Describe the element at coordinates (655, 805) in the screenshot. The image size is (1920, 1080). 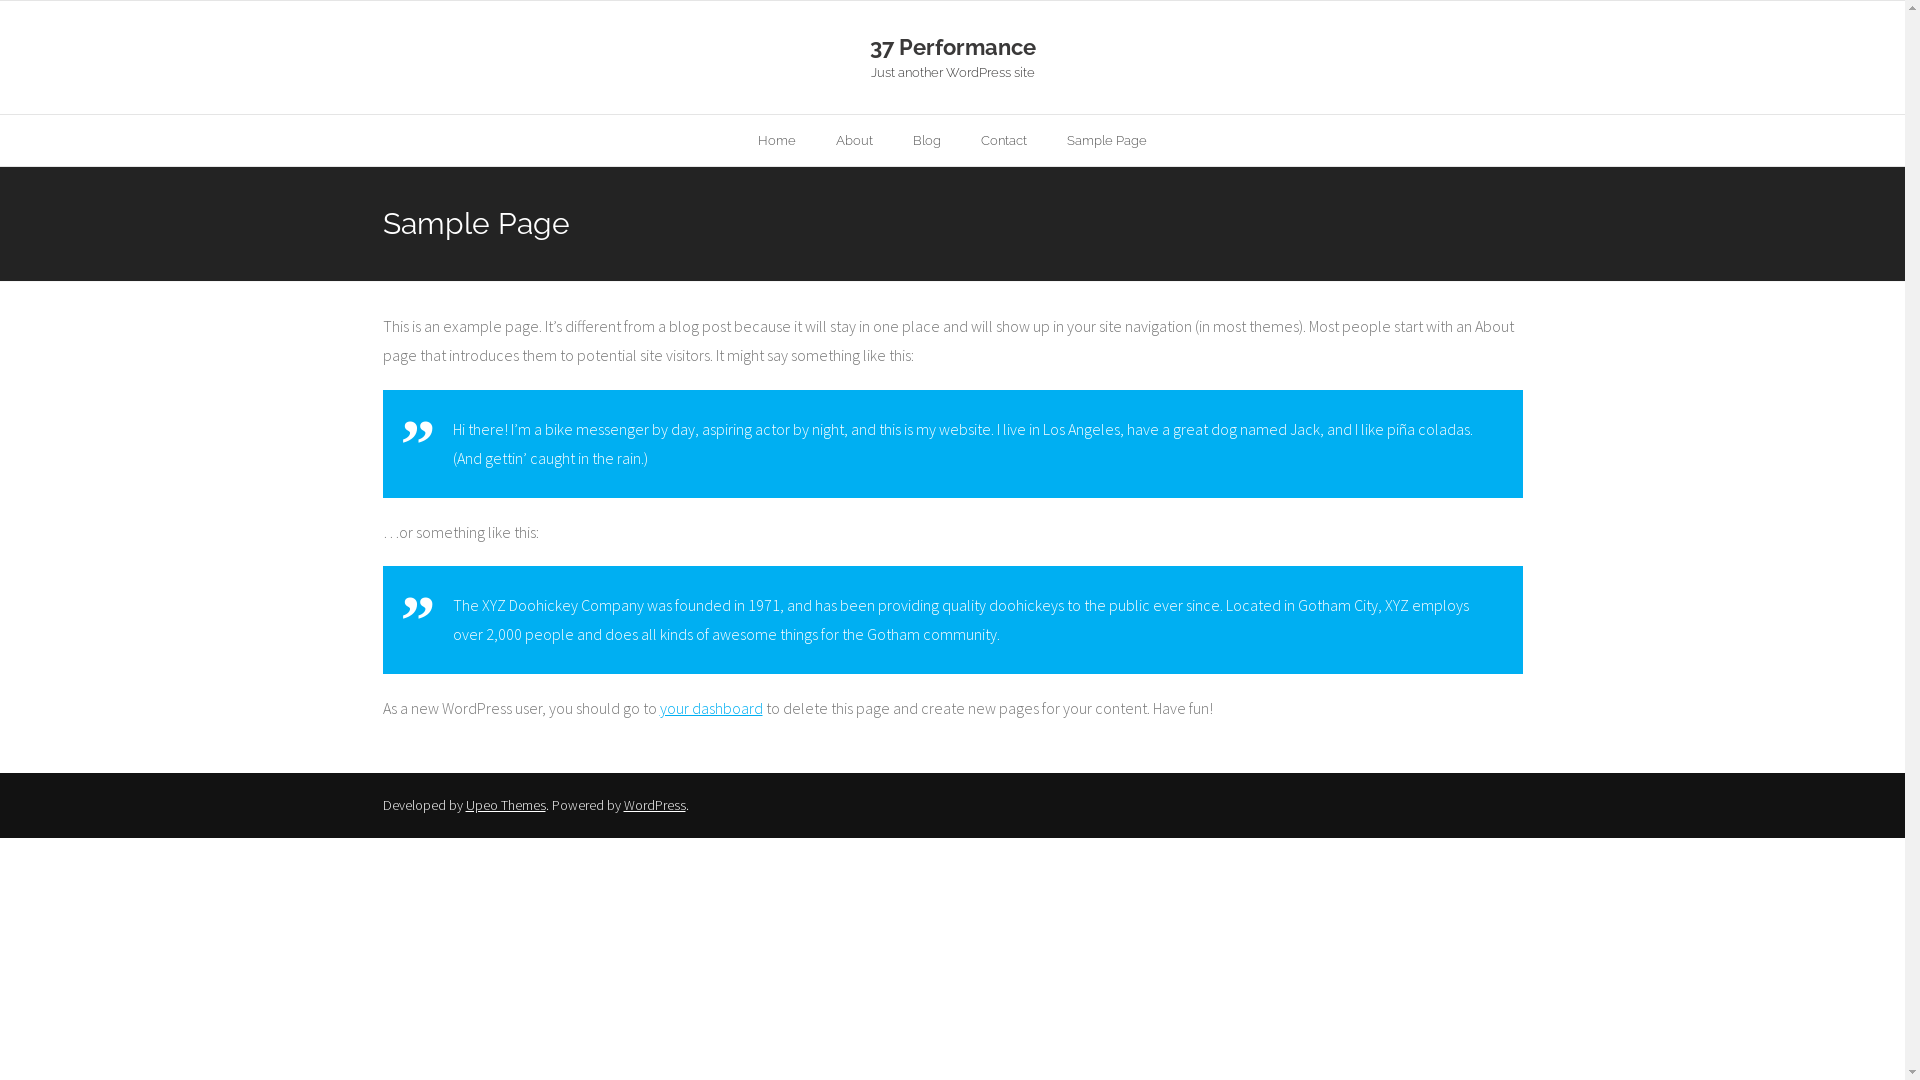
I see `WordPress` at that location.